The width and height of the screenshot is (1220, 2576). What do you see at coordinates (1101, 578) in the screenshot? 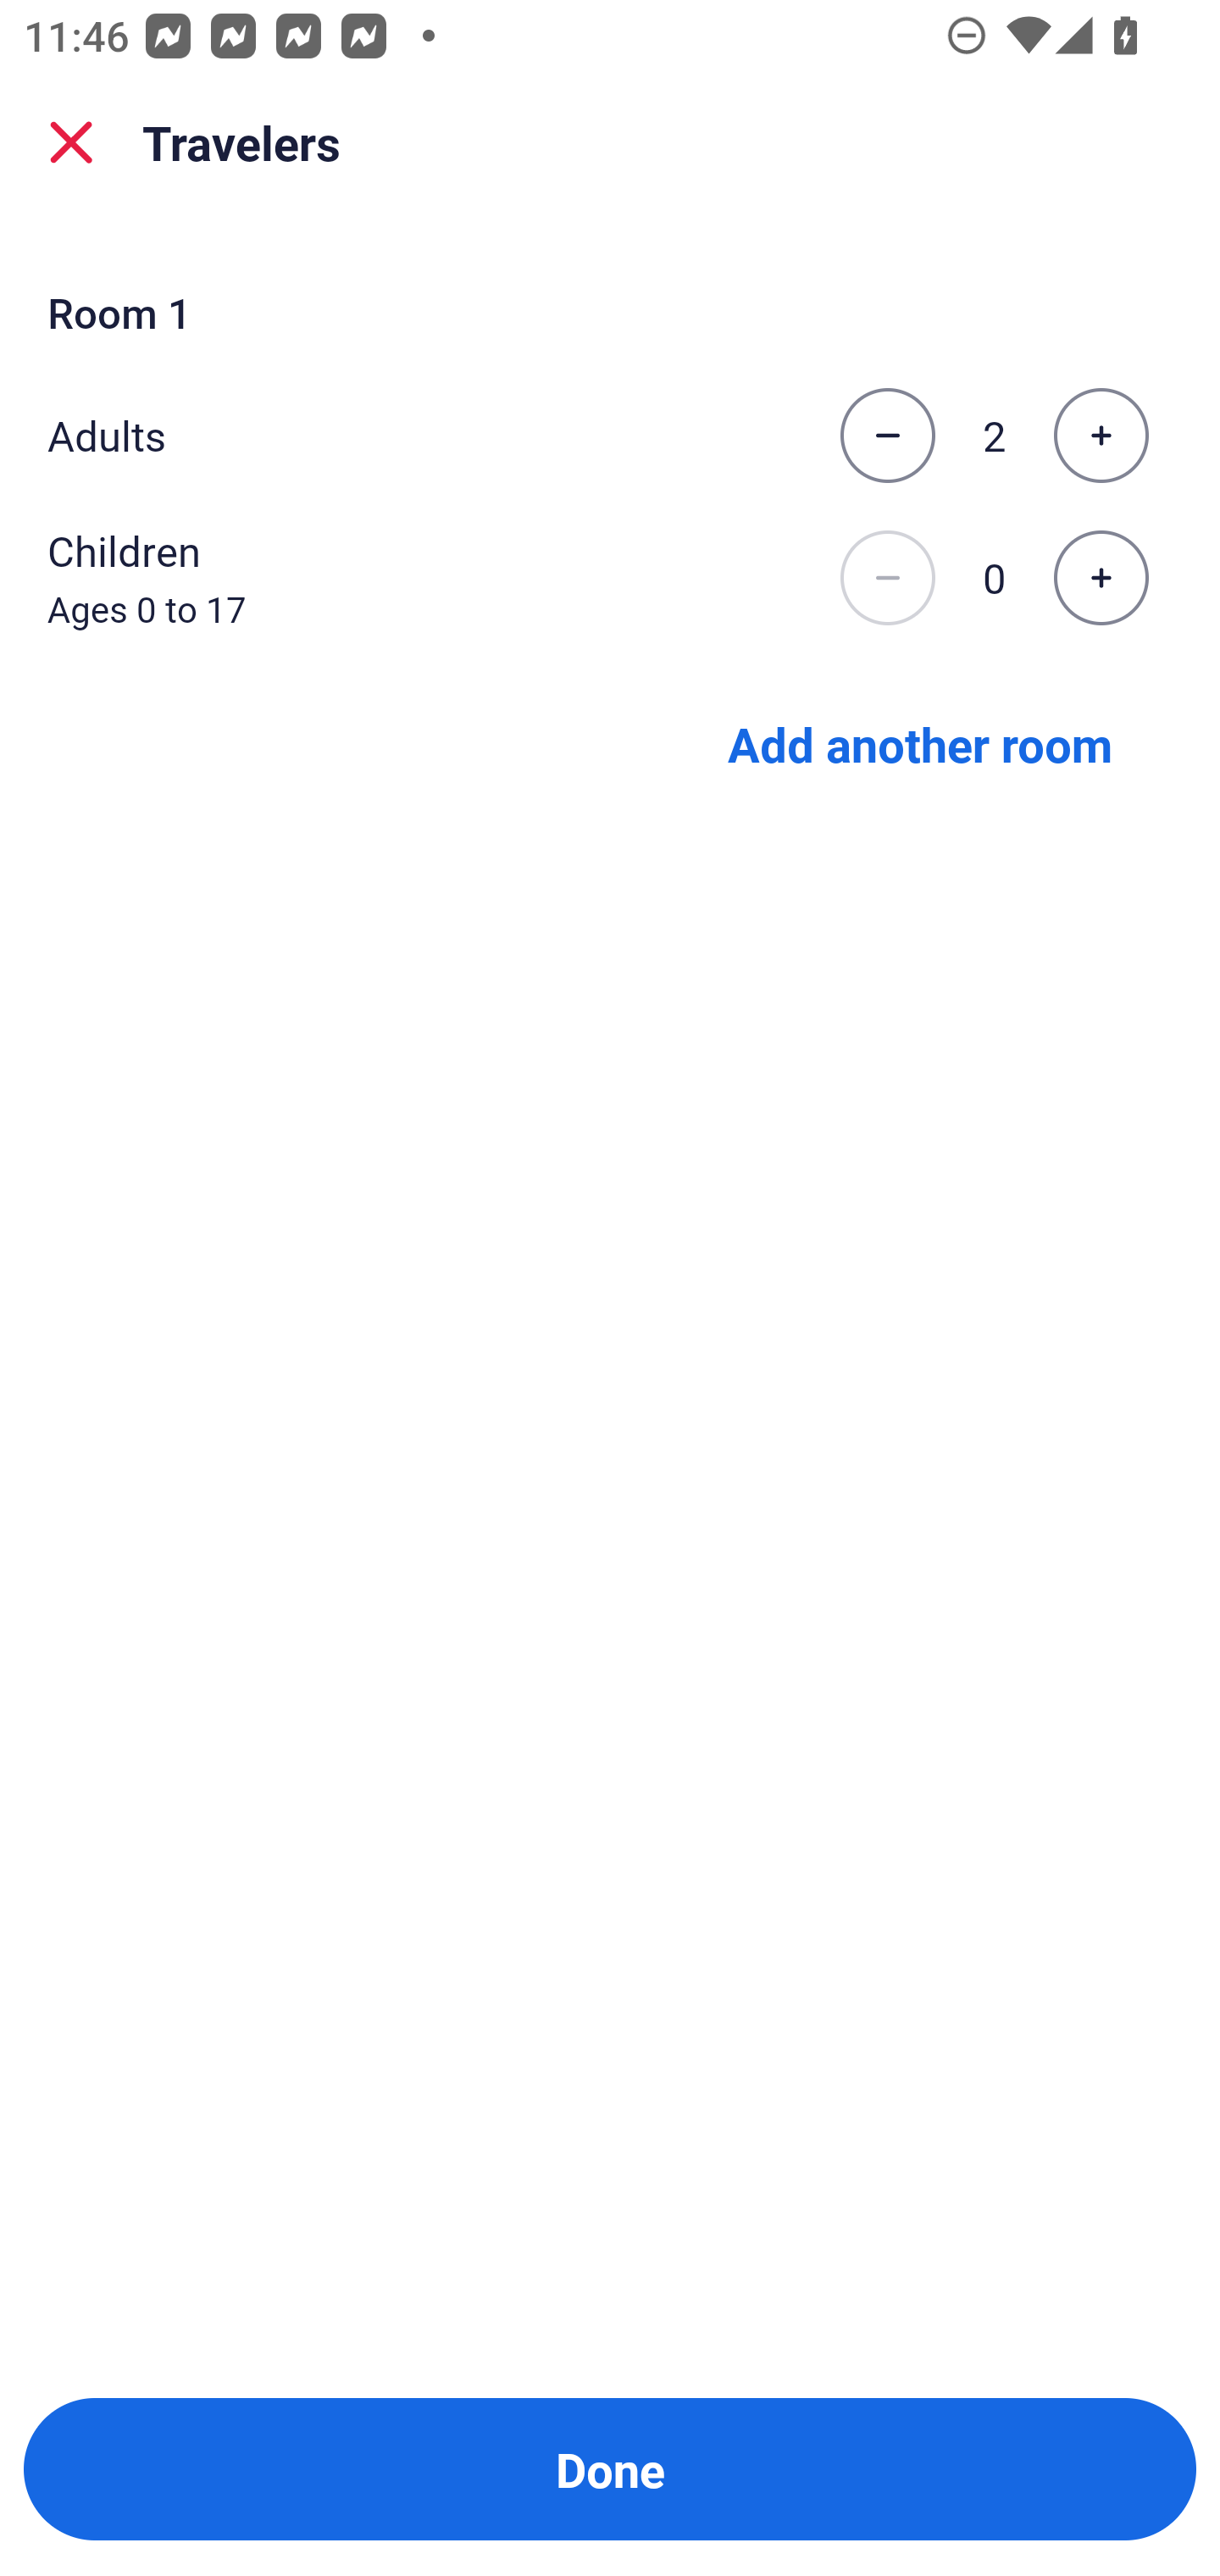
I see `Increase the number of children` at bounding box center [1101, 578].